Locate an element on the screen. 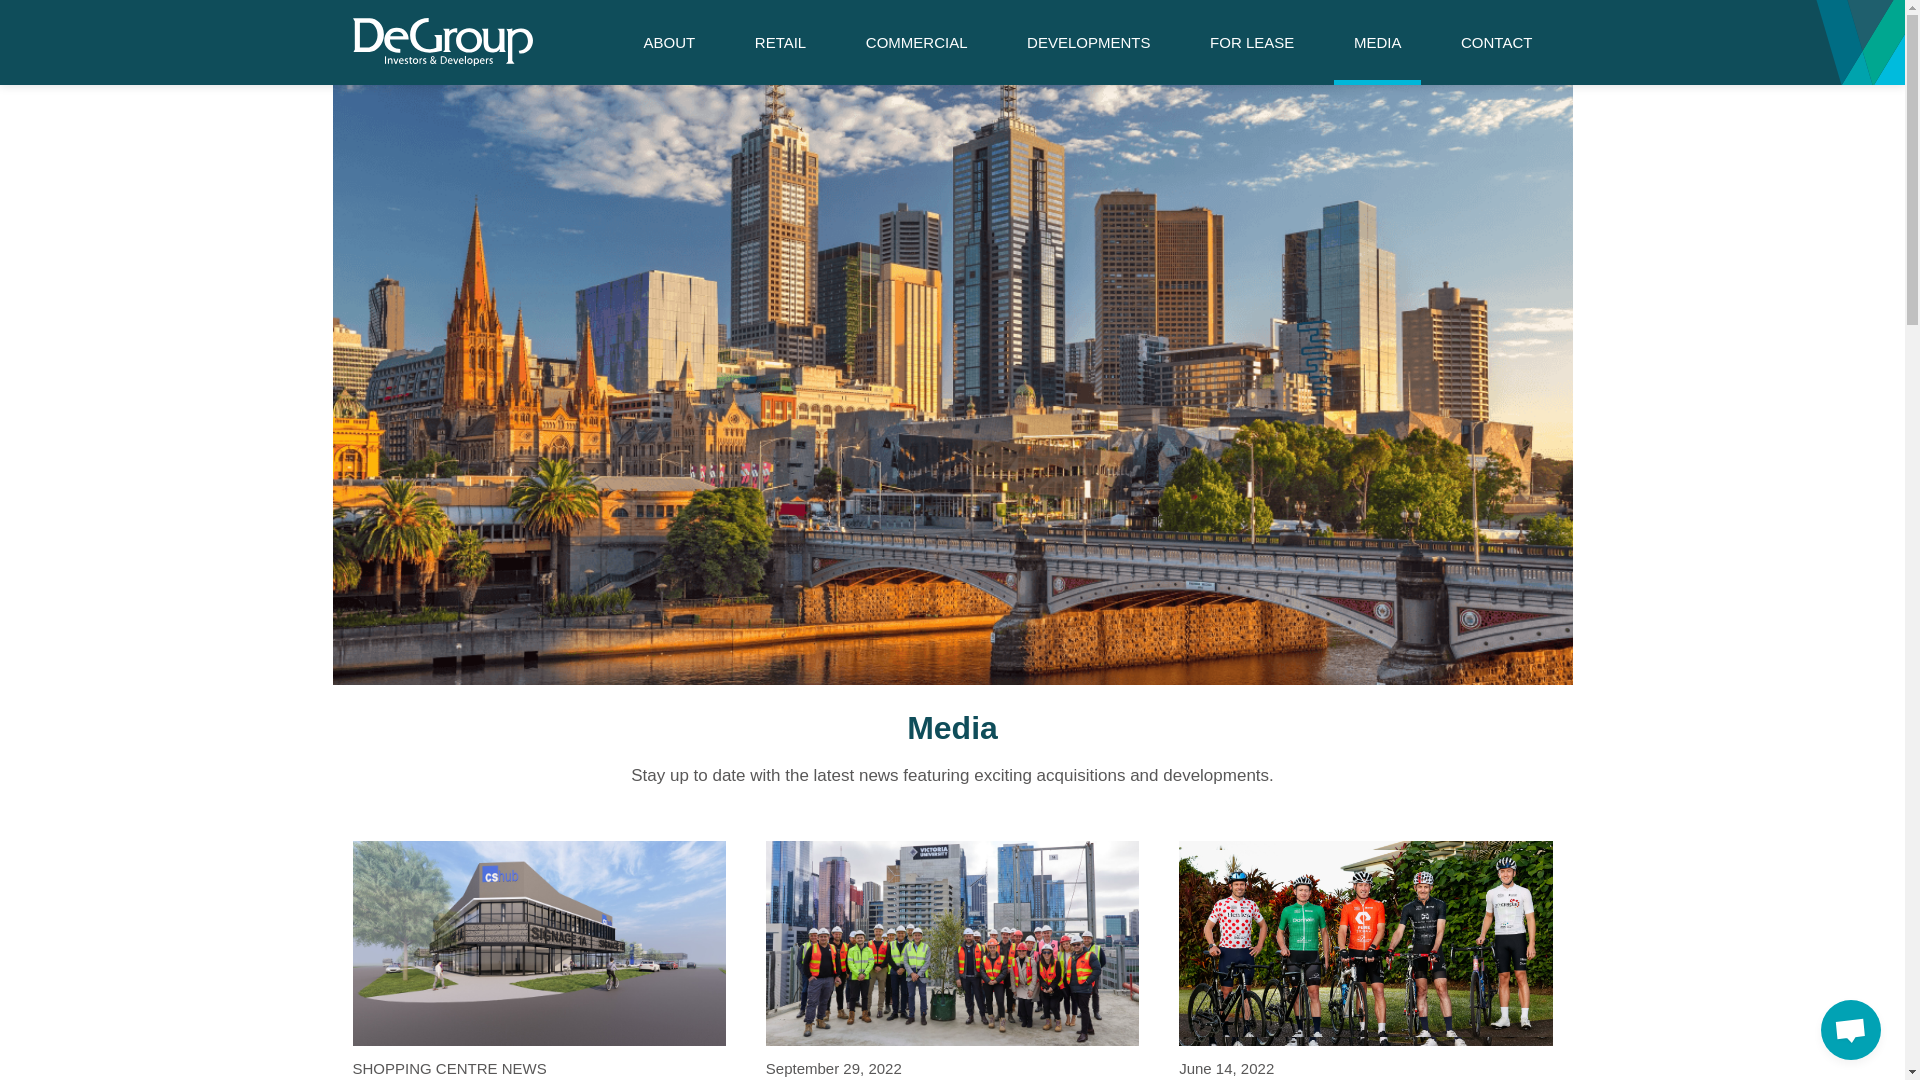 Image resolution: width=1920 pixels, height=1080 pixels. FOR LEASE is located at coordinates (1252, 42).